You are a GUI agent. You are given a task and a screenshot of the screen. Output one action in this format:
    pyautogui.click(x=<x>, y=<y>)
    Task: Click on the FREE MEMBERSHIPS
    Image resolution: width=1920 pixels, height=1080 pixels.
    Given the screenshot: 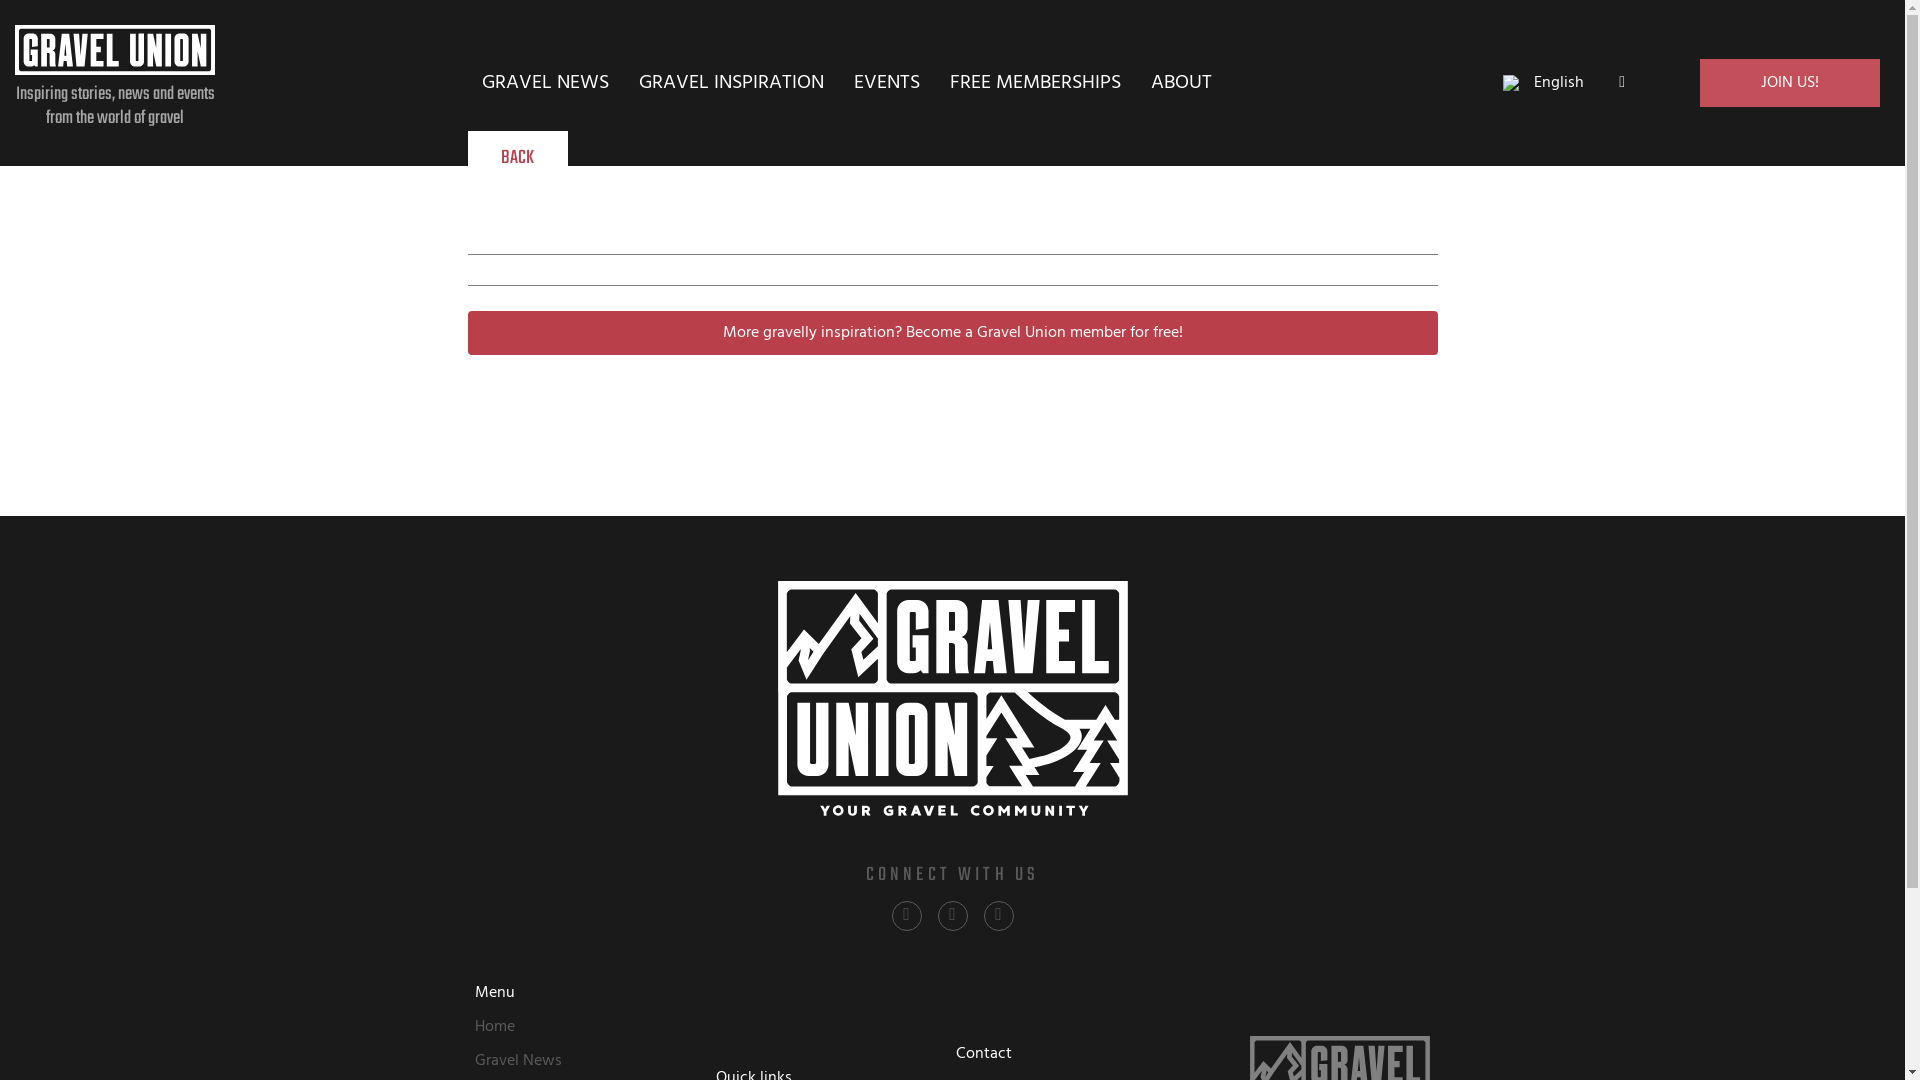 What is the action you would take?
    pyautogui.click(x=1036, y=83)
    